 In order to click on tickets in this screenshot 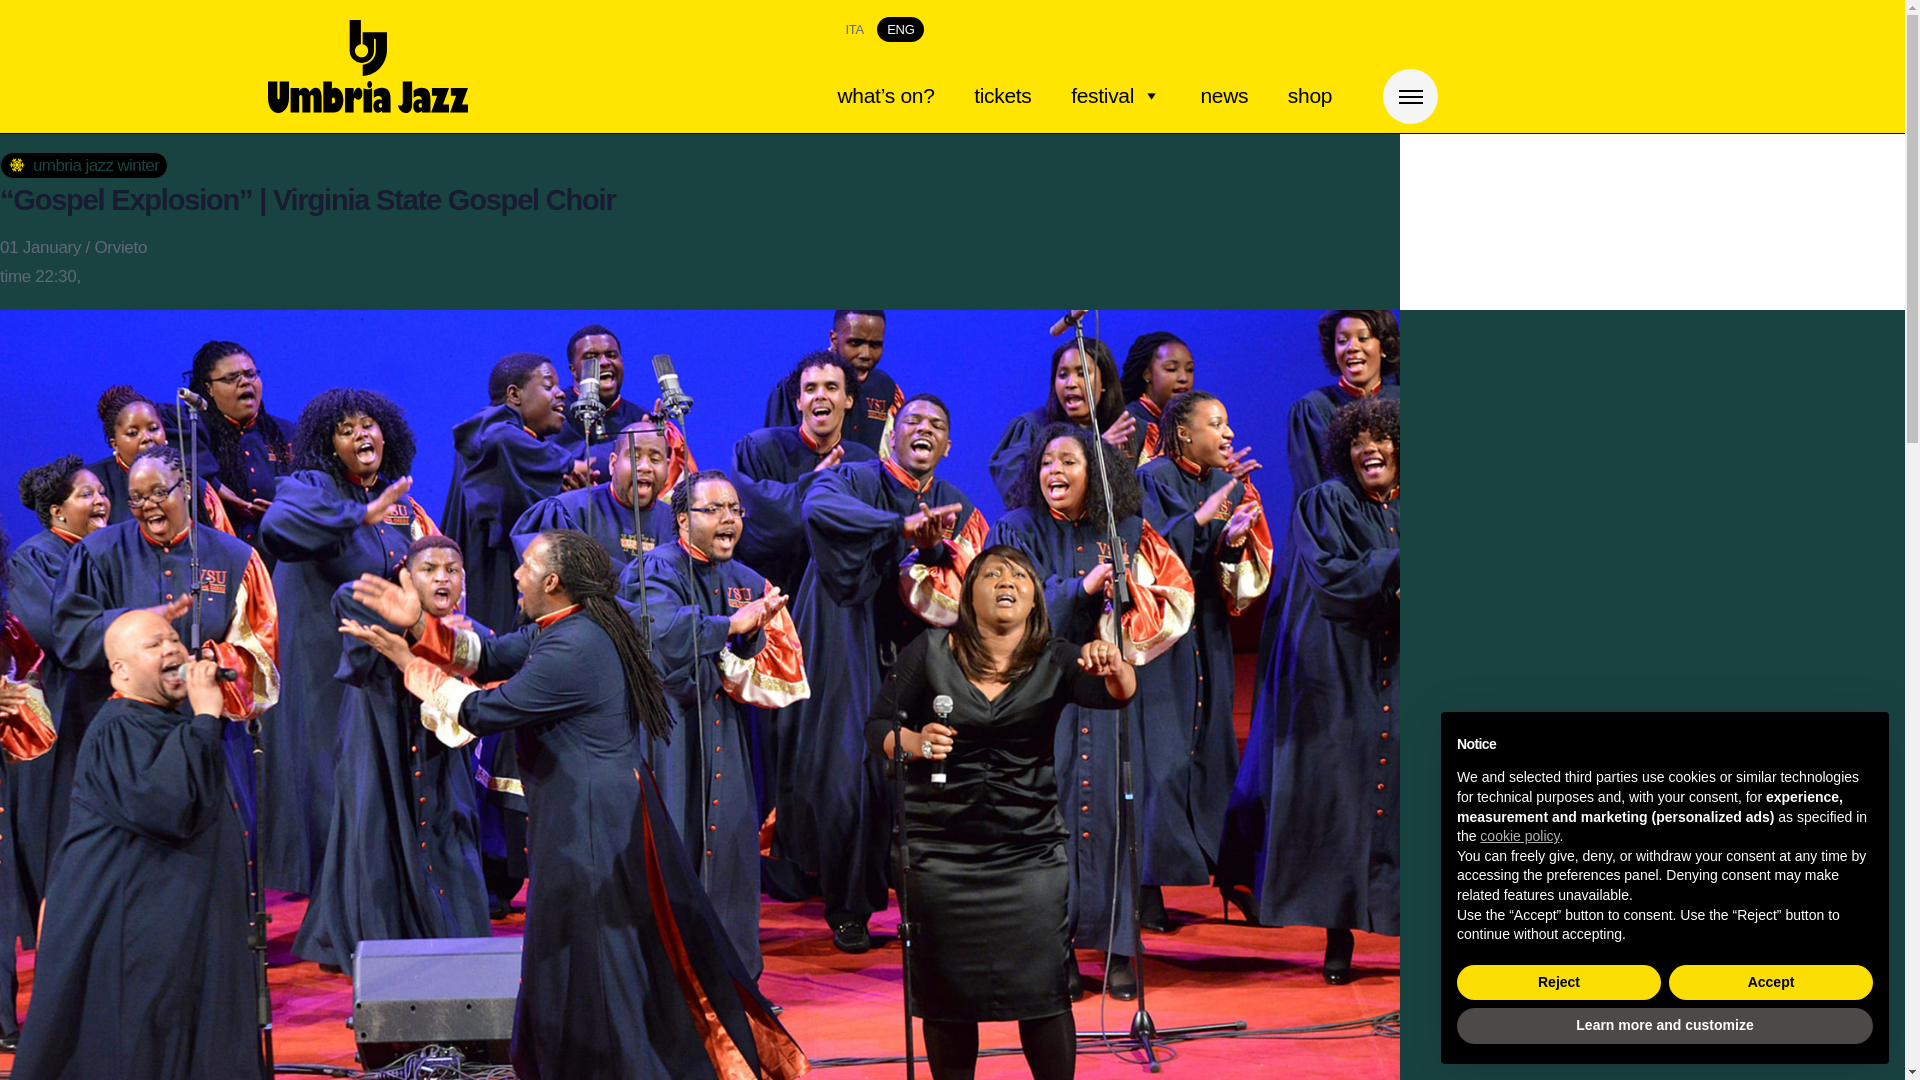, I will do `click(1002, 95)`.